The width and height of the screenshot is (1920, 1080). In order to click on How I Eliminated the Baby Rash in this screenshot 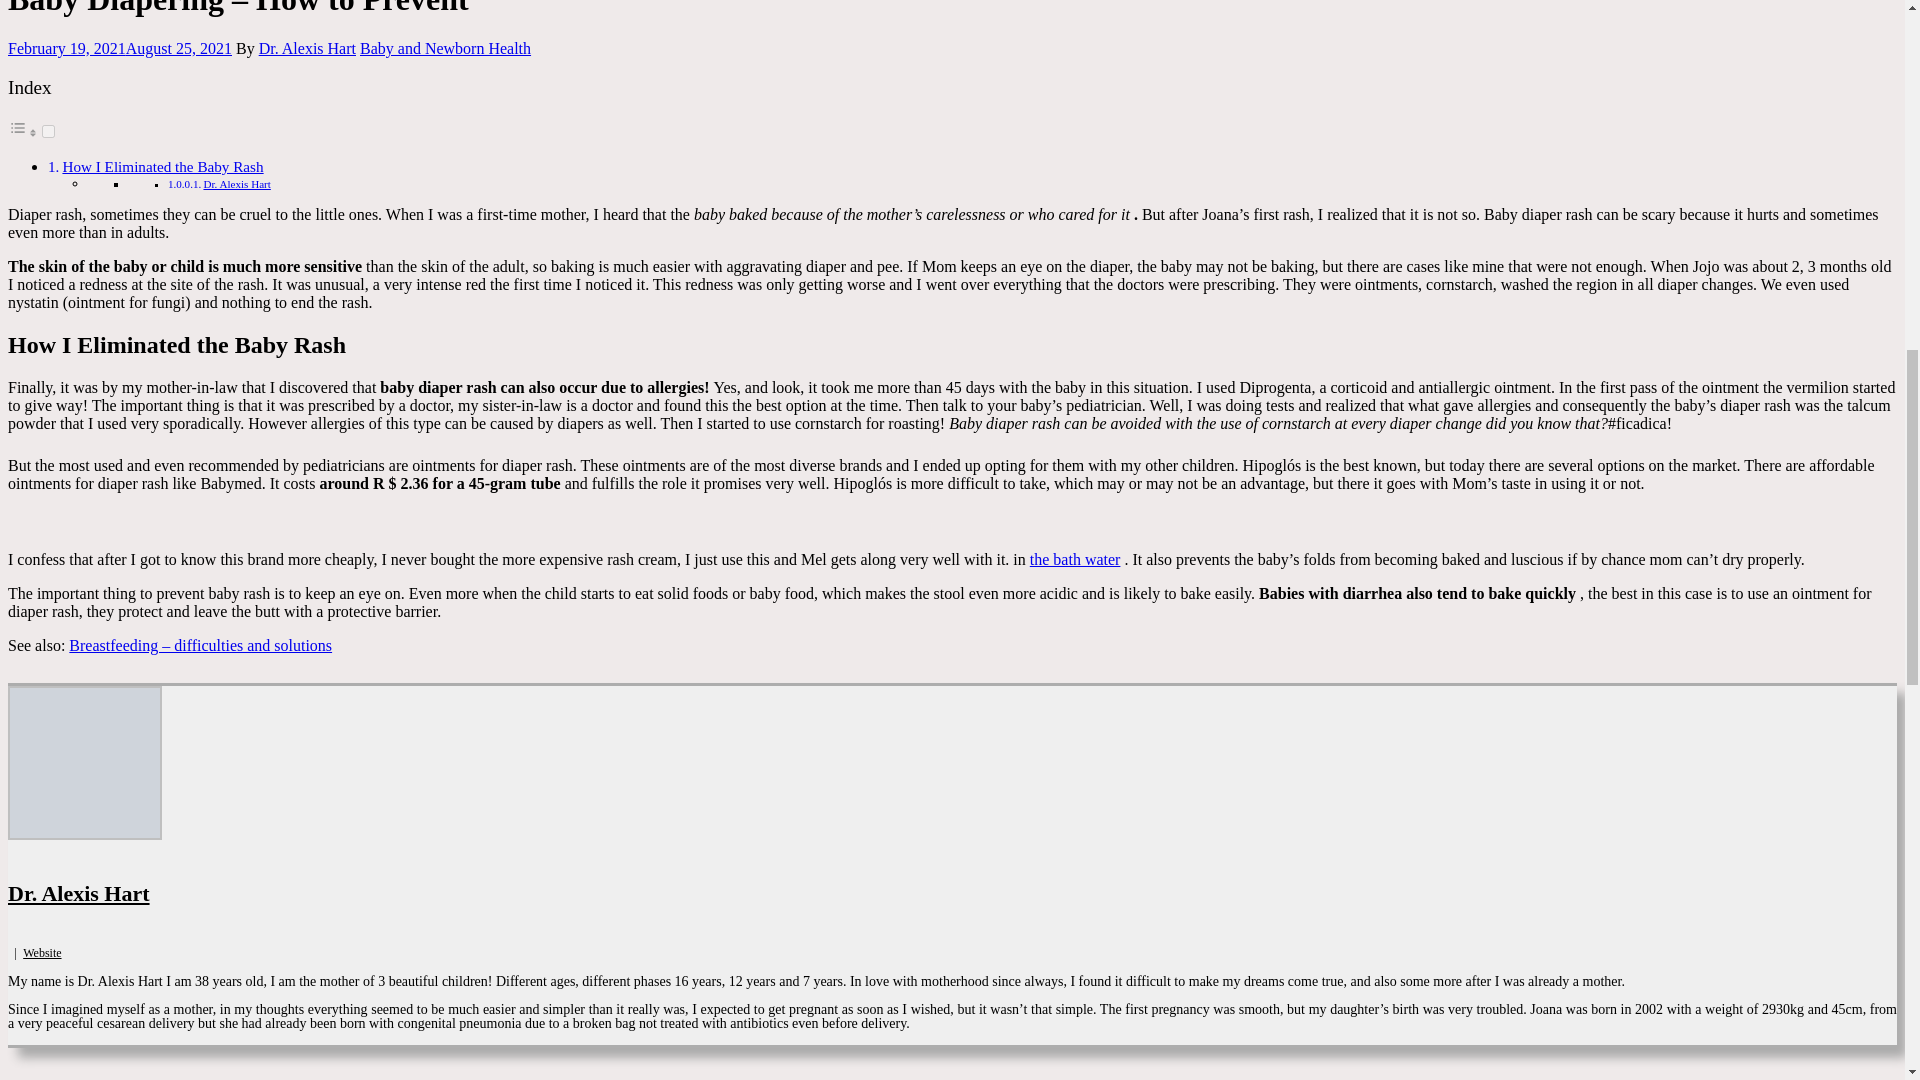, I will do `click(162, 166)`.